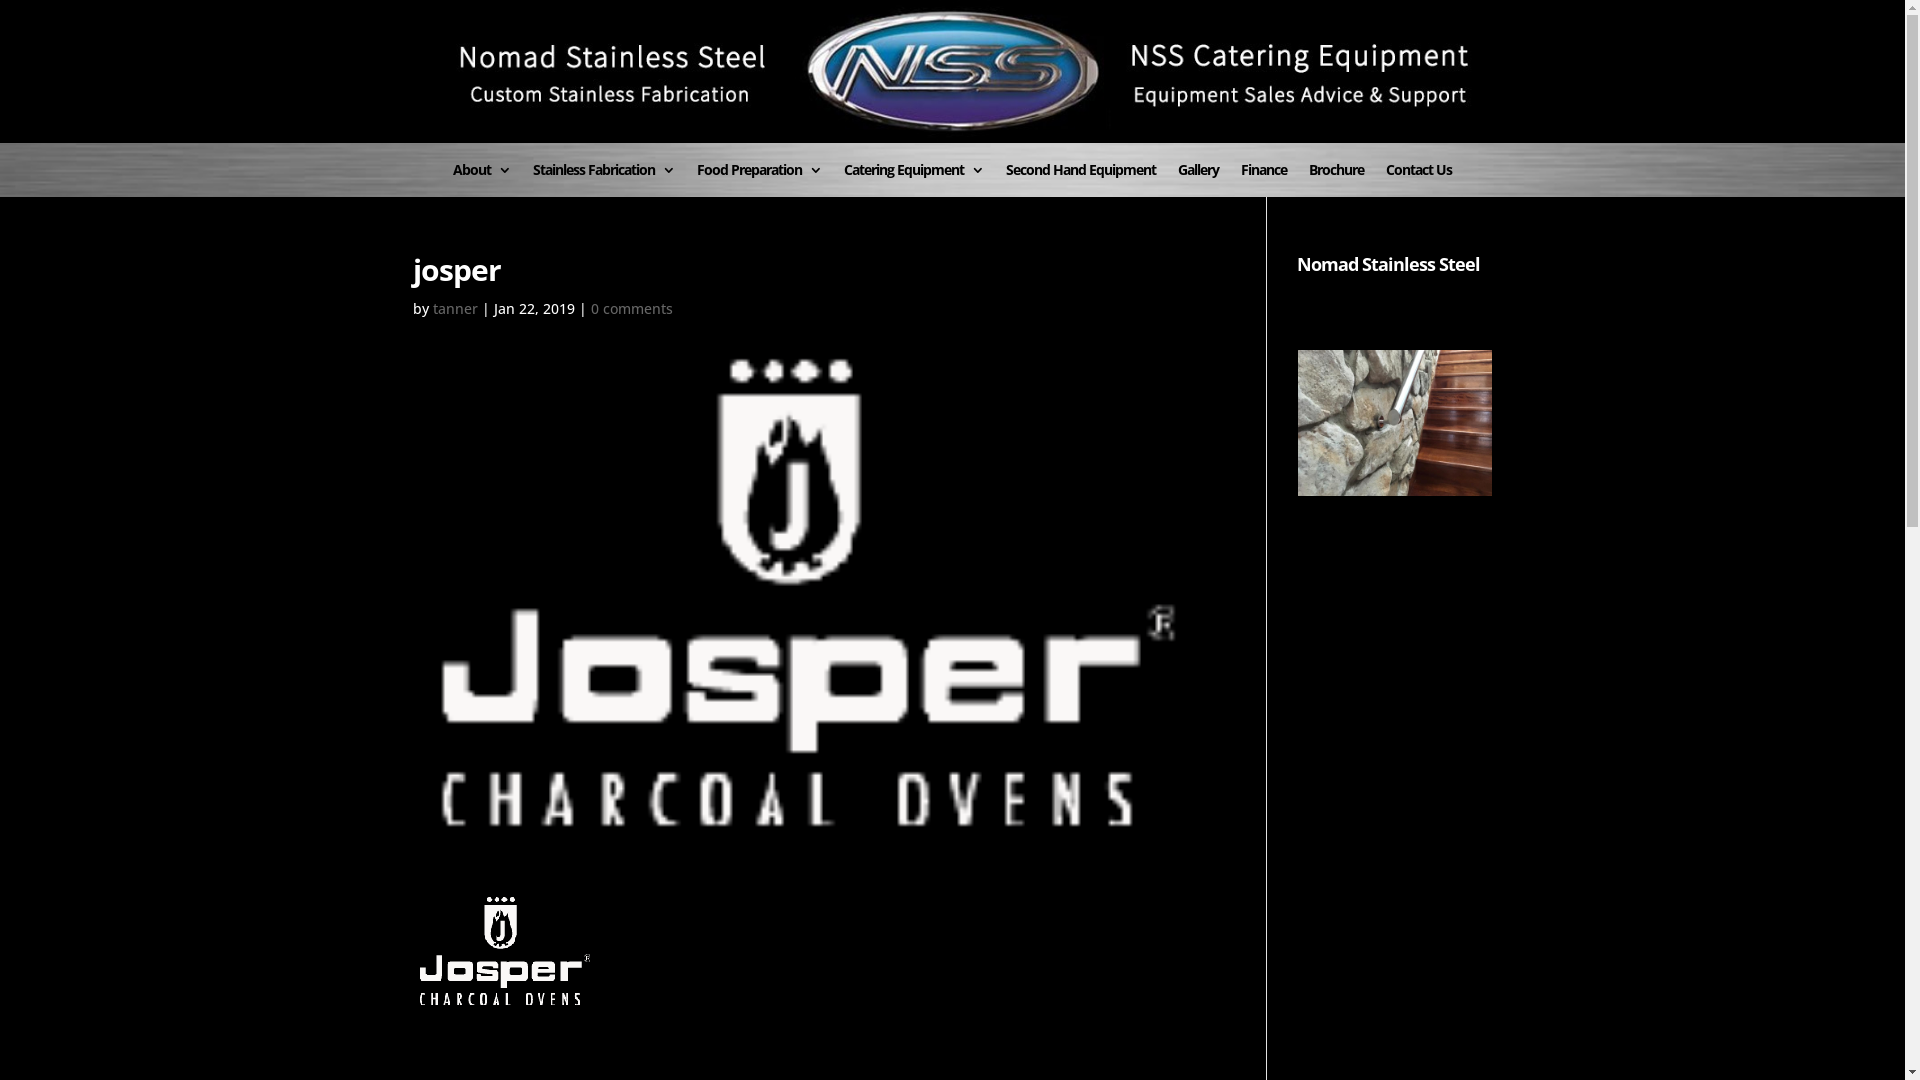 The height and width of the screenshot is (1080, 1920). I want to click on Stainless Fabrication, so click(604, 180).